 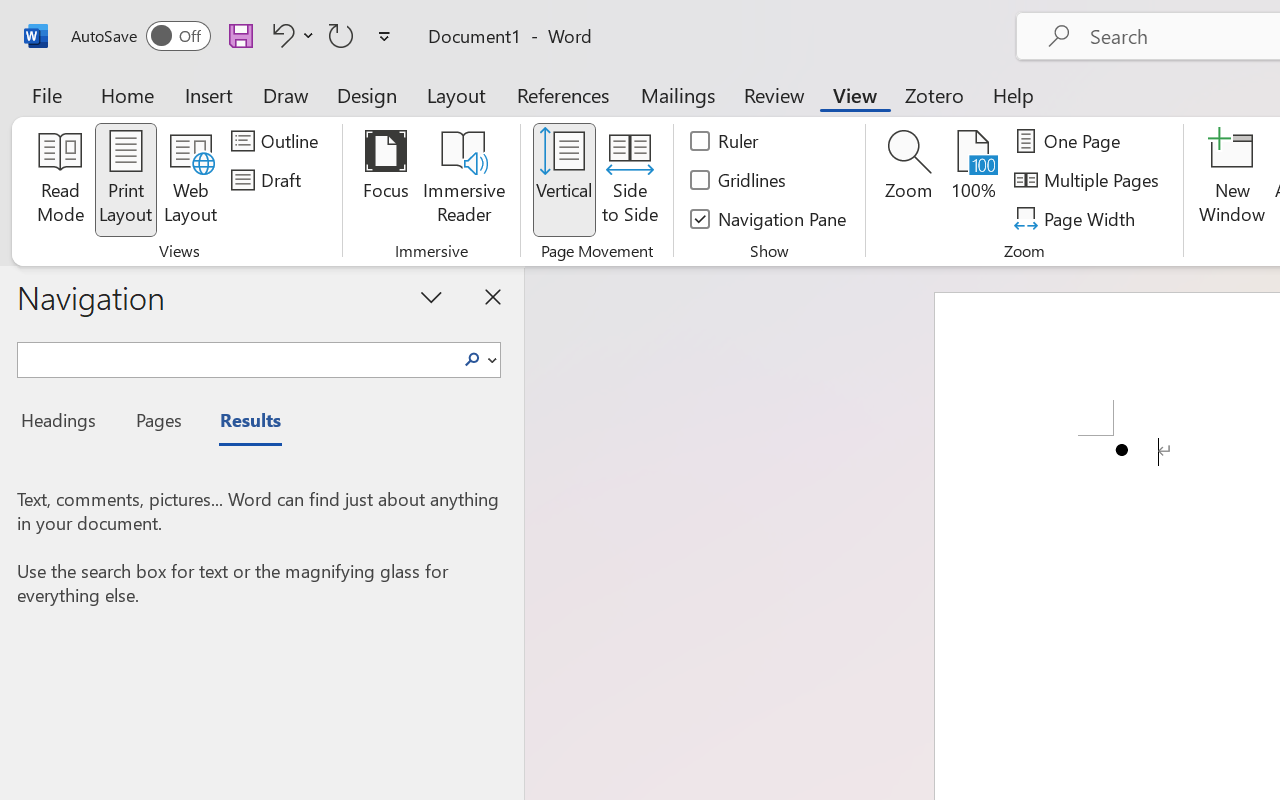 I want to click on Repeat Bullet Default, so click(x=341, y=35).